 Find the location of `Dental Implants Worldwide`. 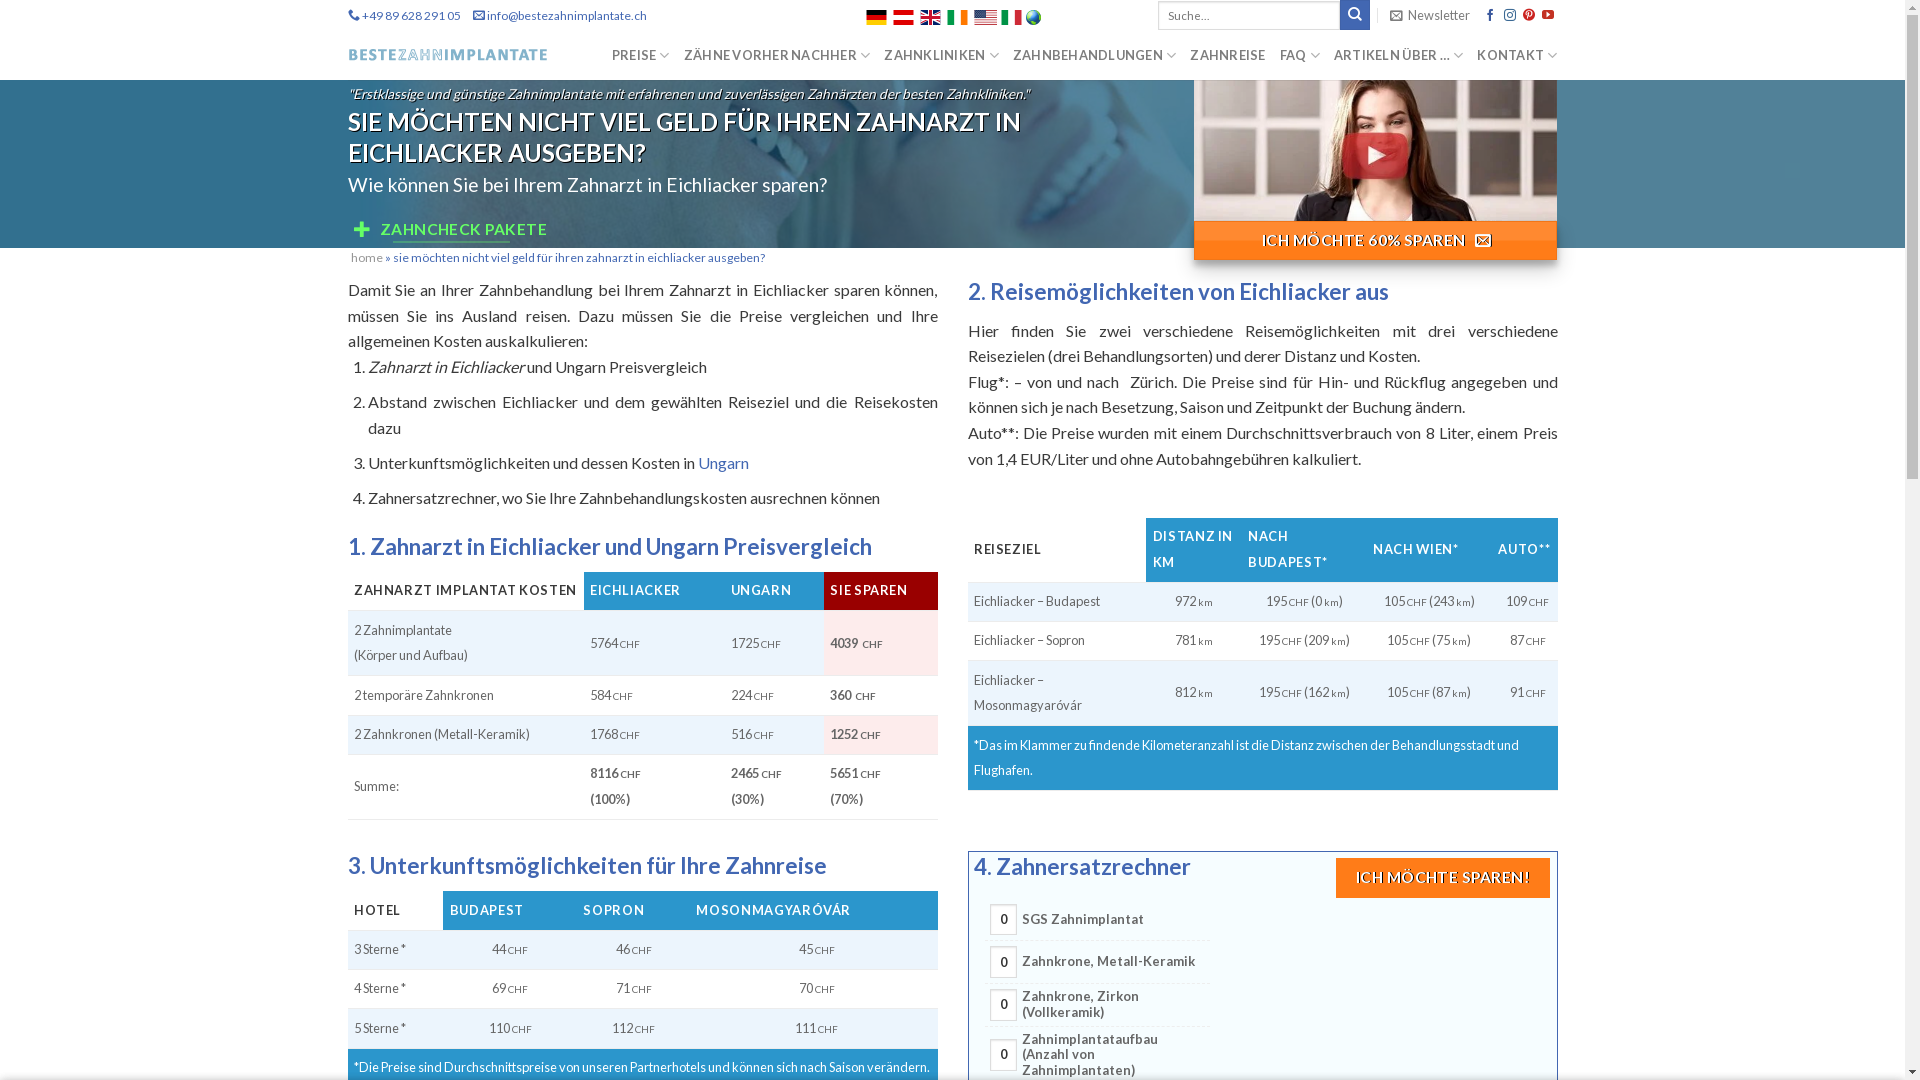

Dental Implants Worldwide is located at coordinates (1034, 18).